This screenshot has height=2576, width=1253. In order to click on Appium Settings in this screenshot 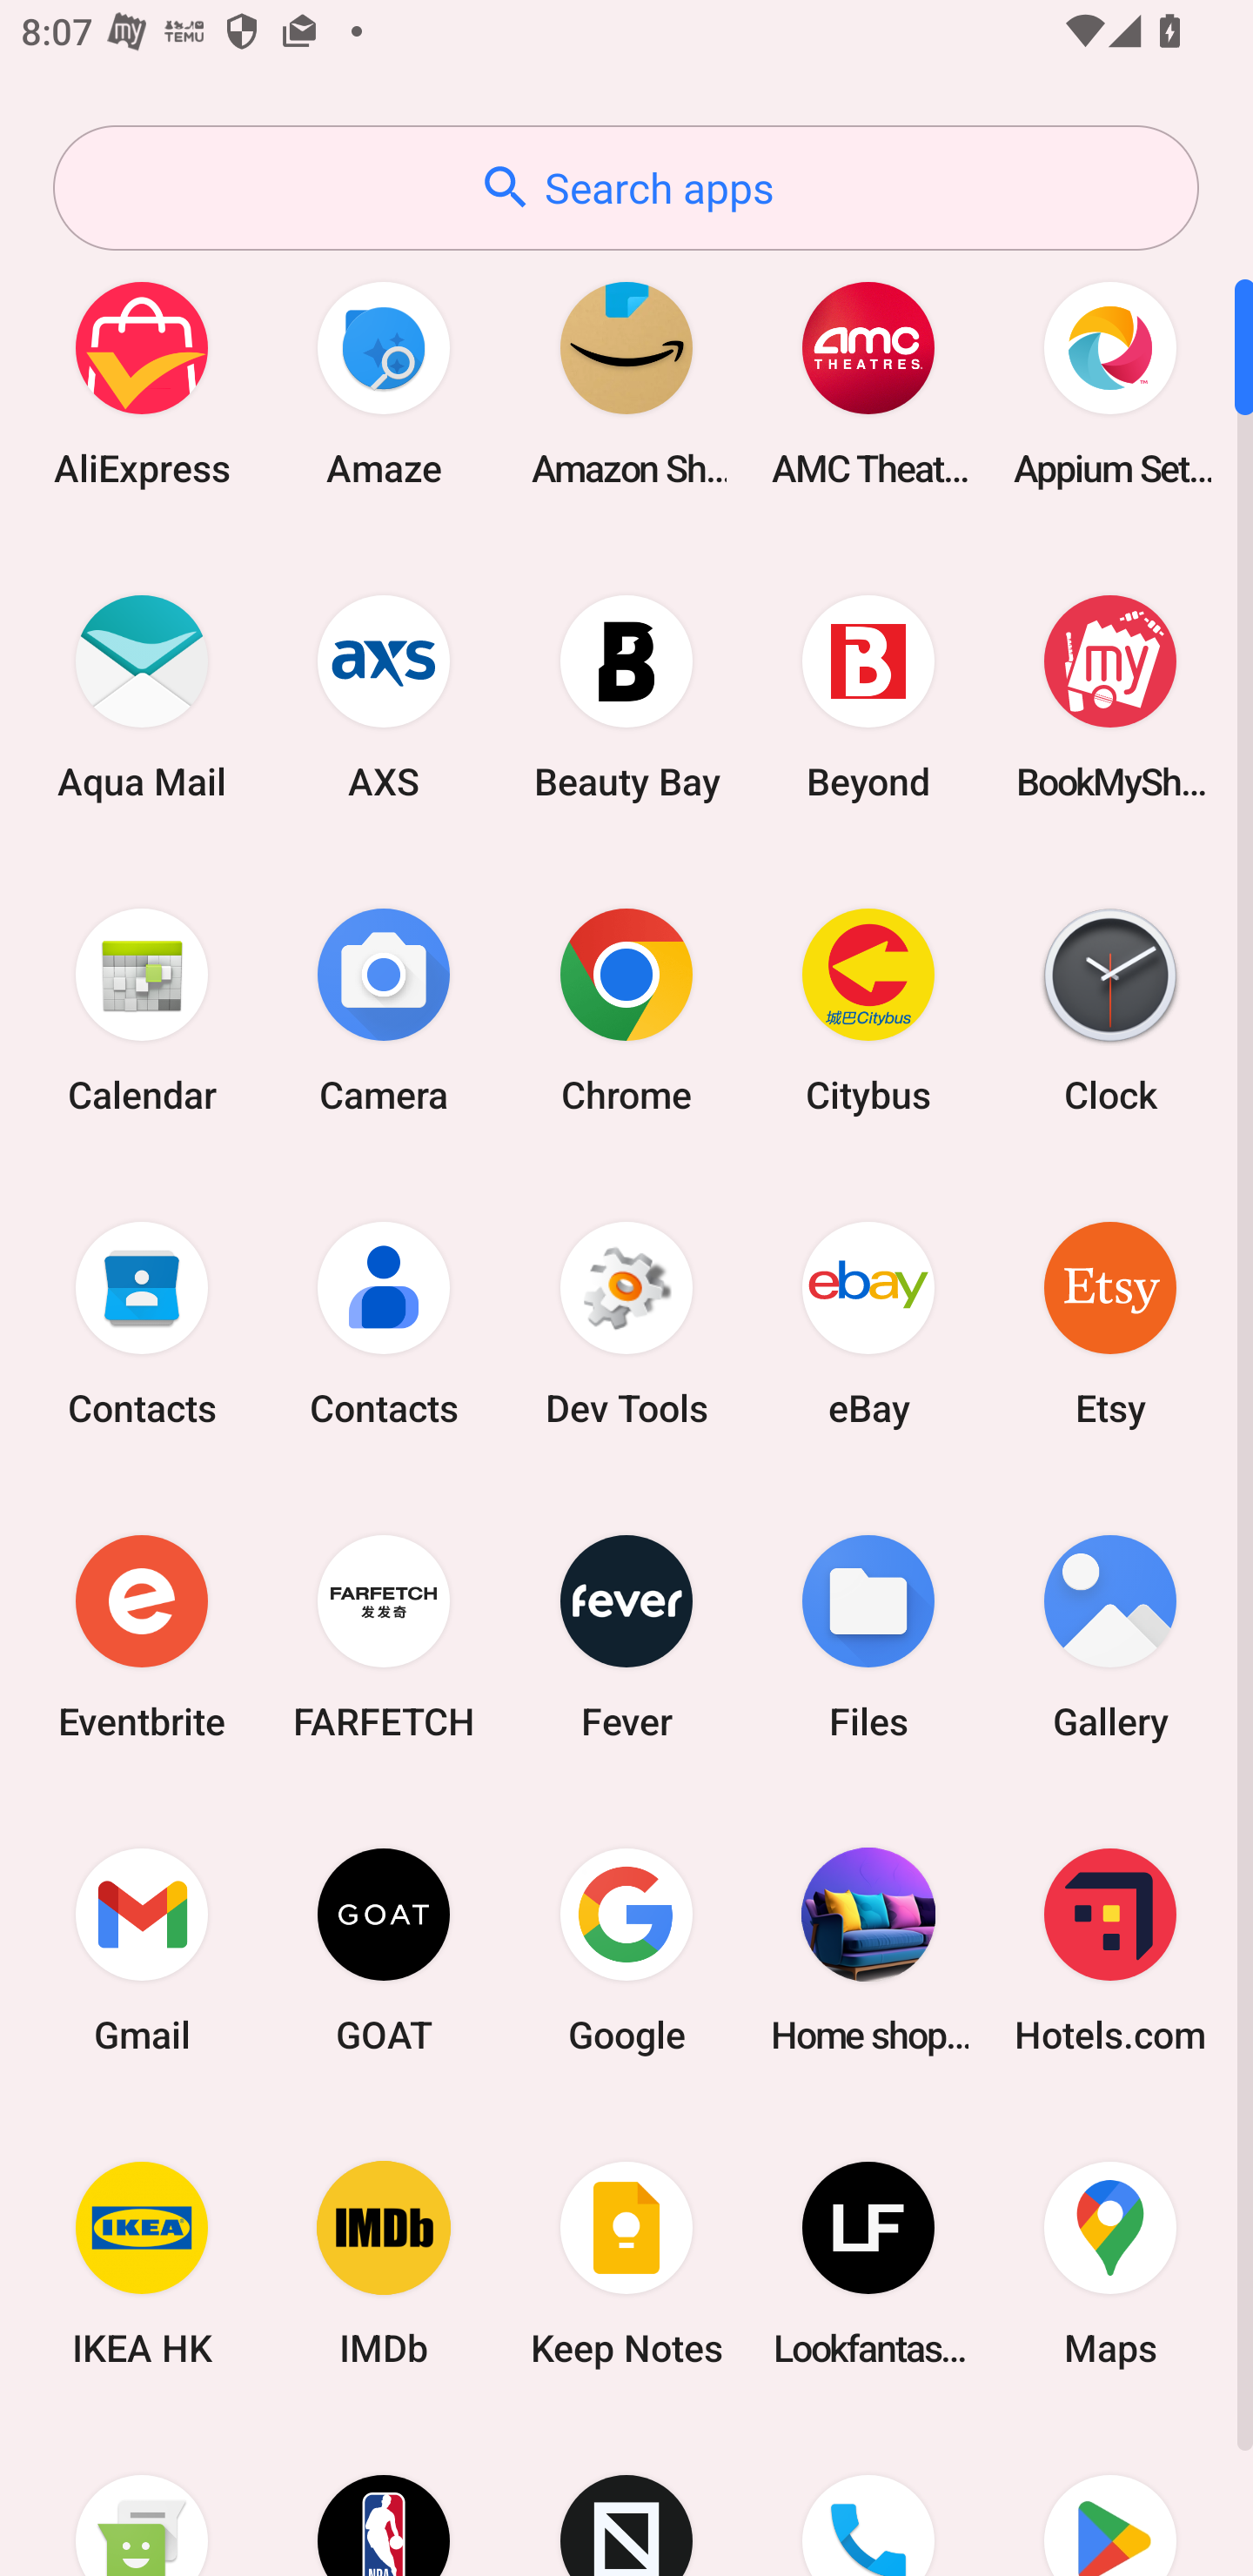, I will do `click(1110, 383)`.